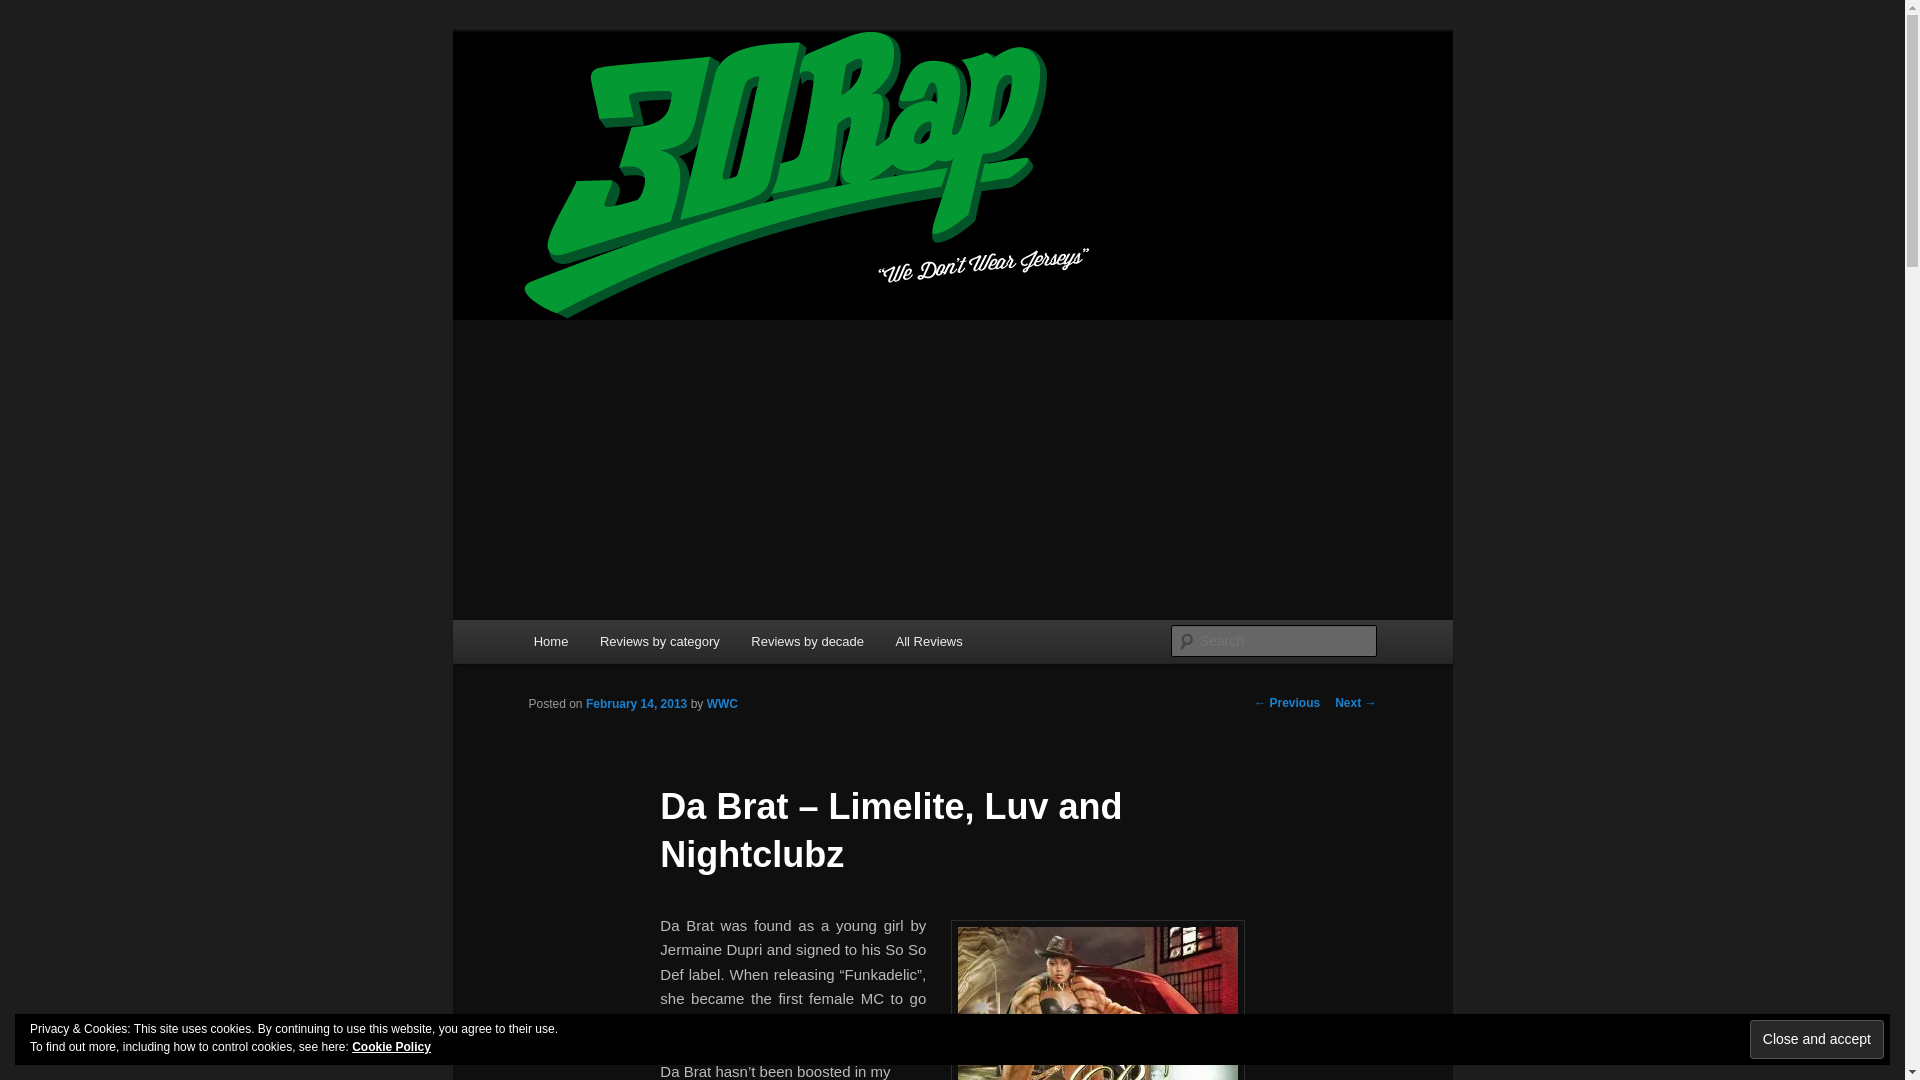 The image size is (1920, 1080). Describe the element at coordinates (659, 641) in the screenshot. I see `Reviews by category` at that location.